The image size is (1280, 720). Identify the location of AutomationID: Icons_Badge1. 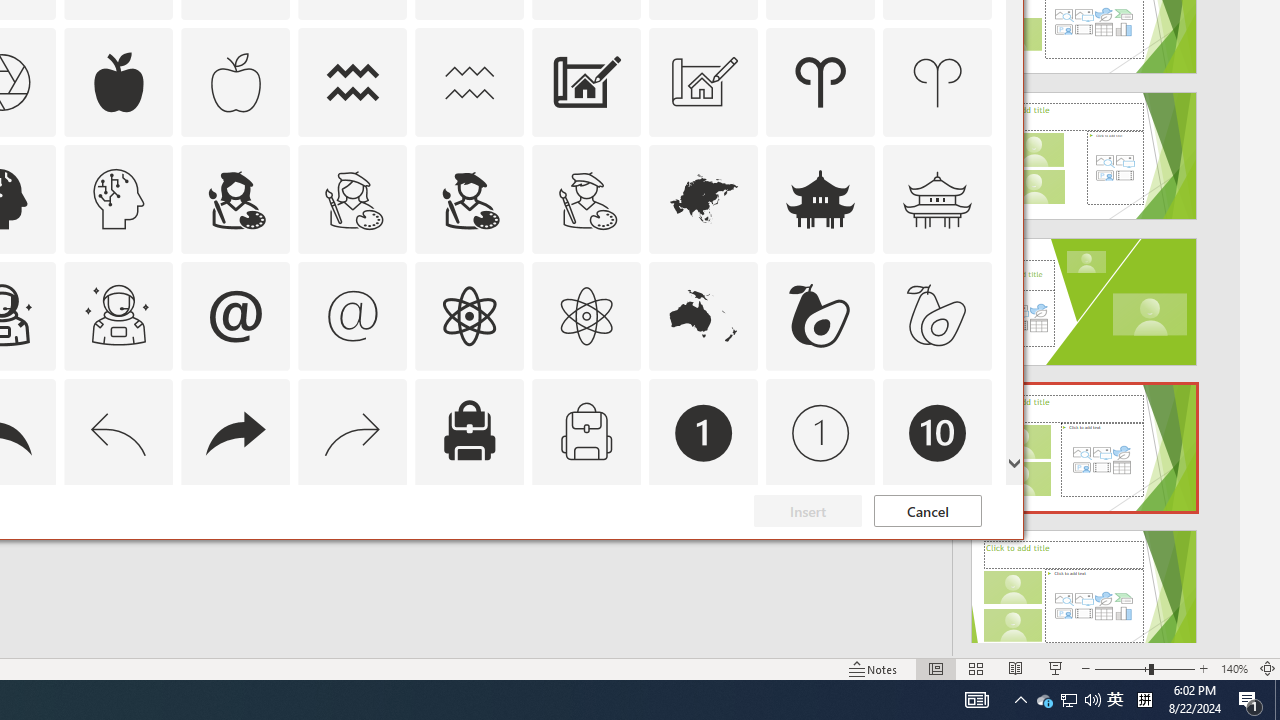
(704, 432).